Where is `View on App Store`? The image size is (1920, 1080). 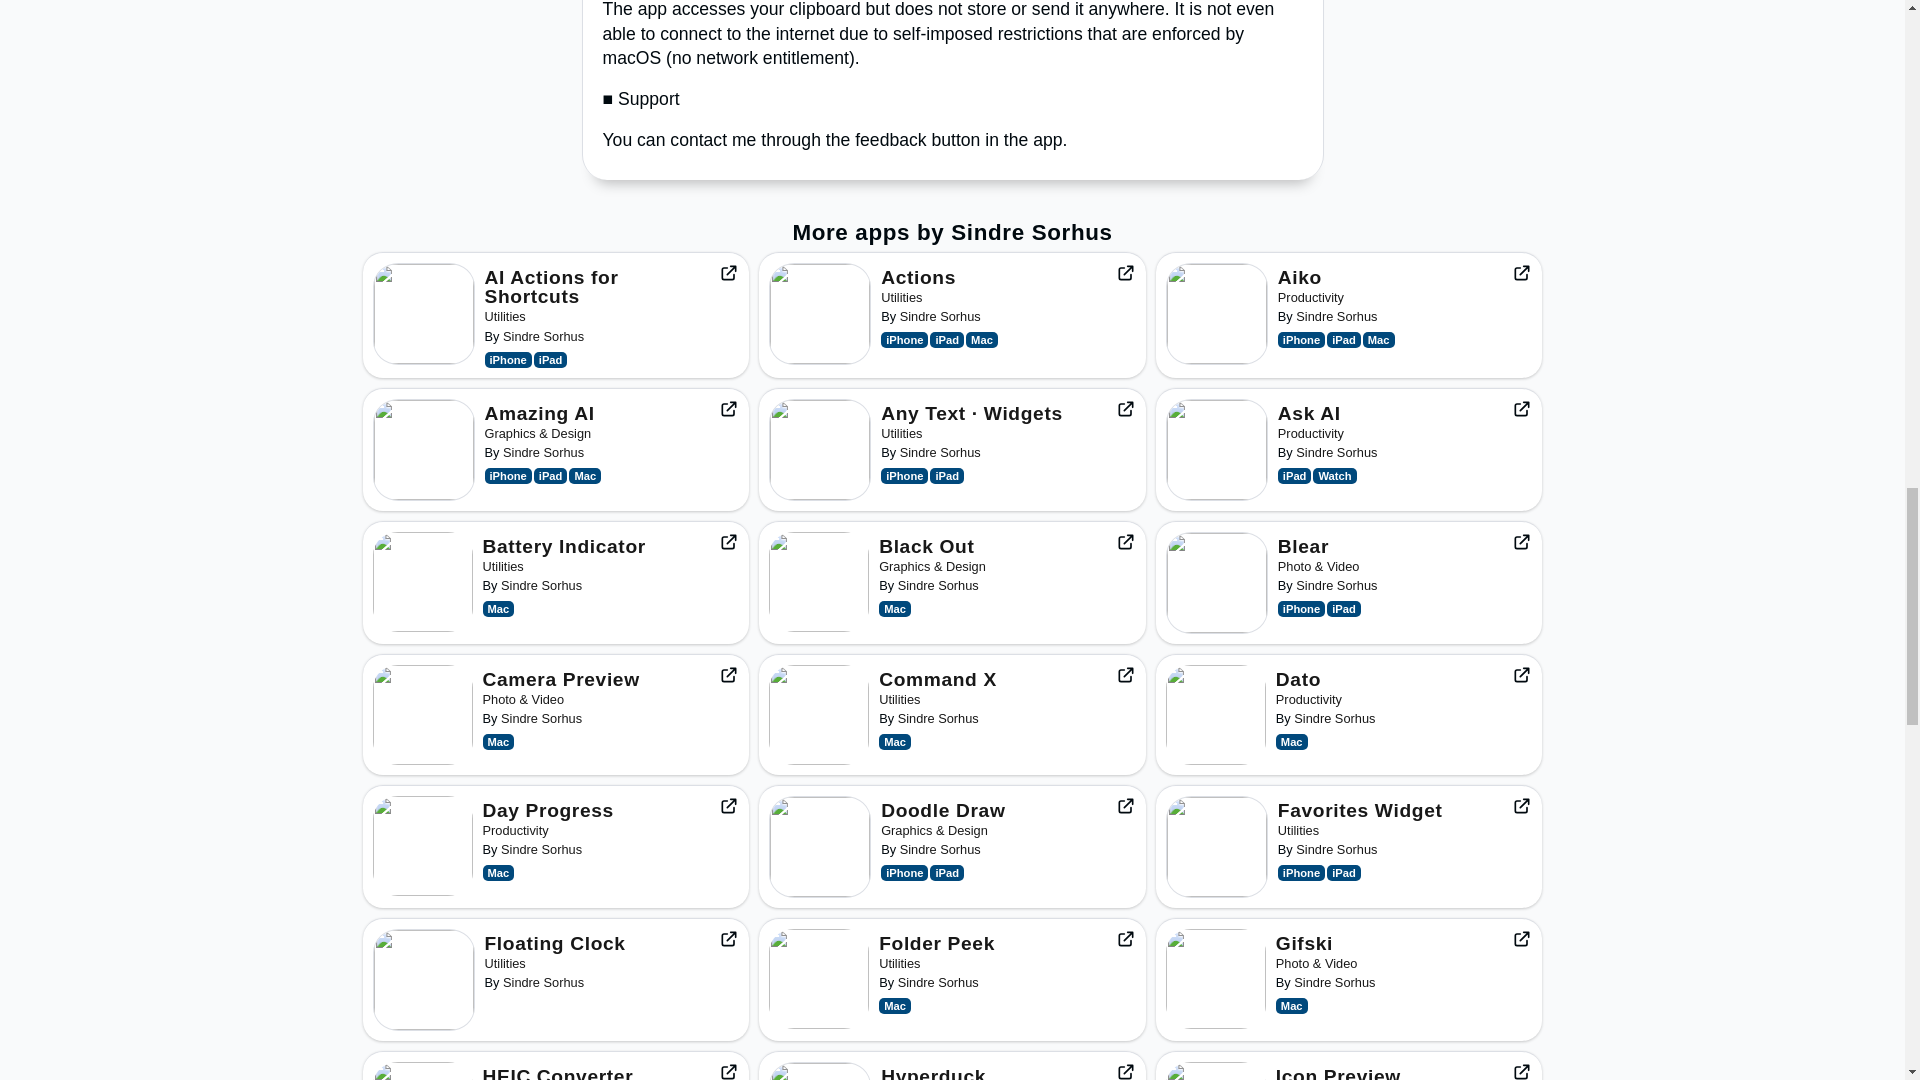
View on App Store is located at coordinates (728, 542).